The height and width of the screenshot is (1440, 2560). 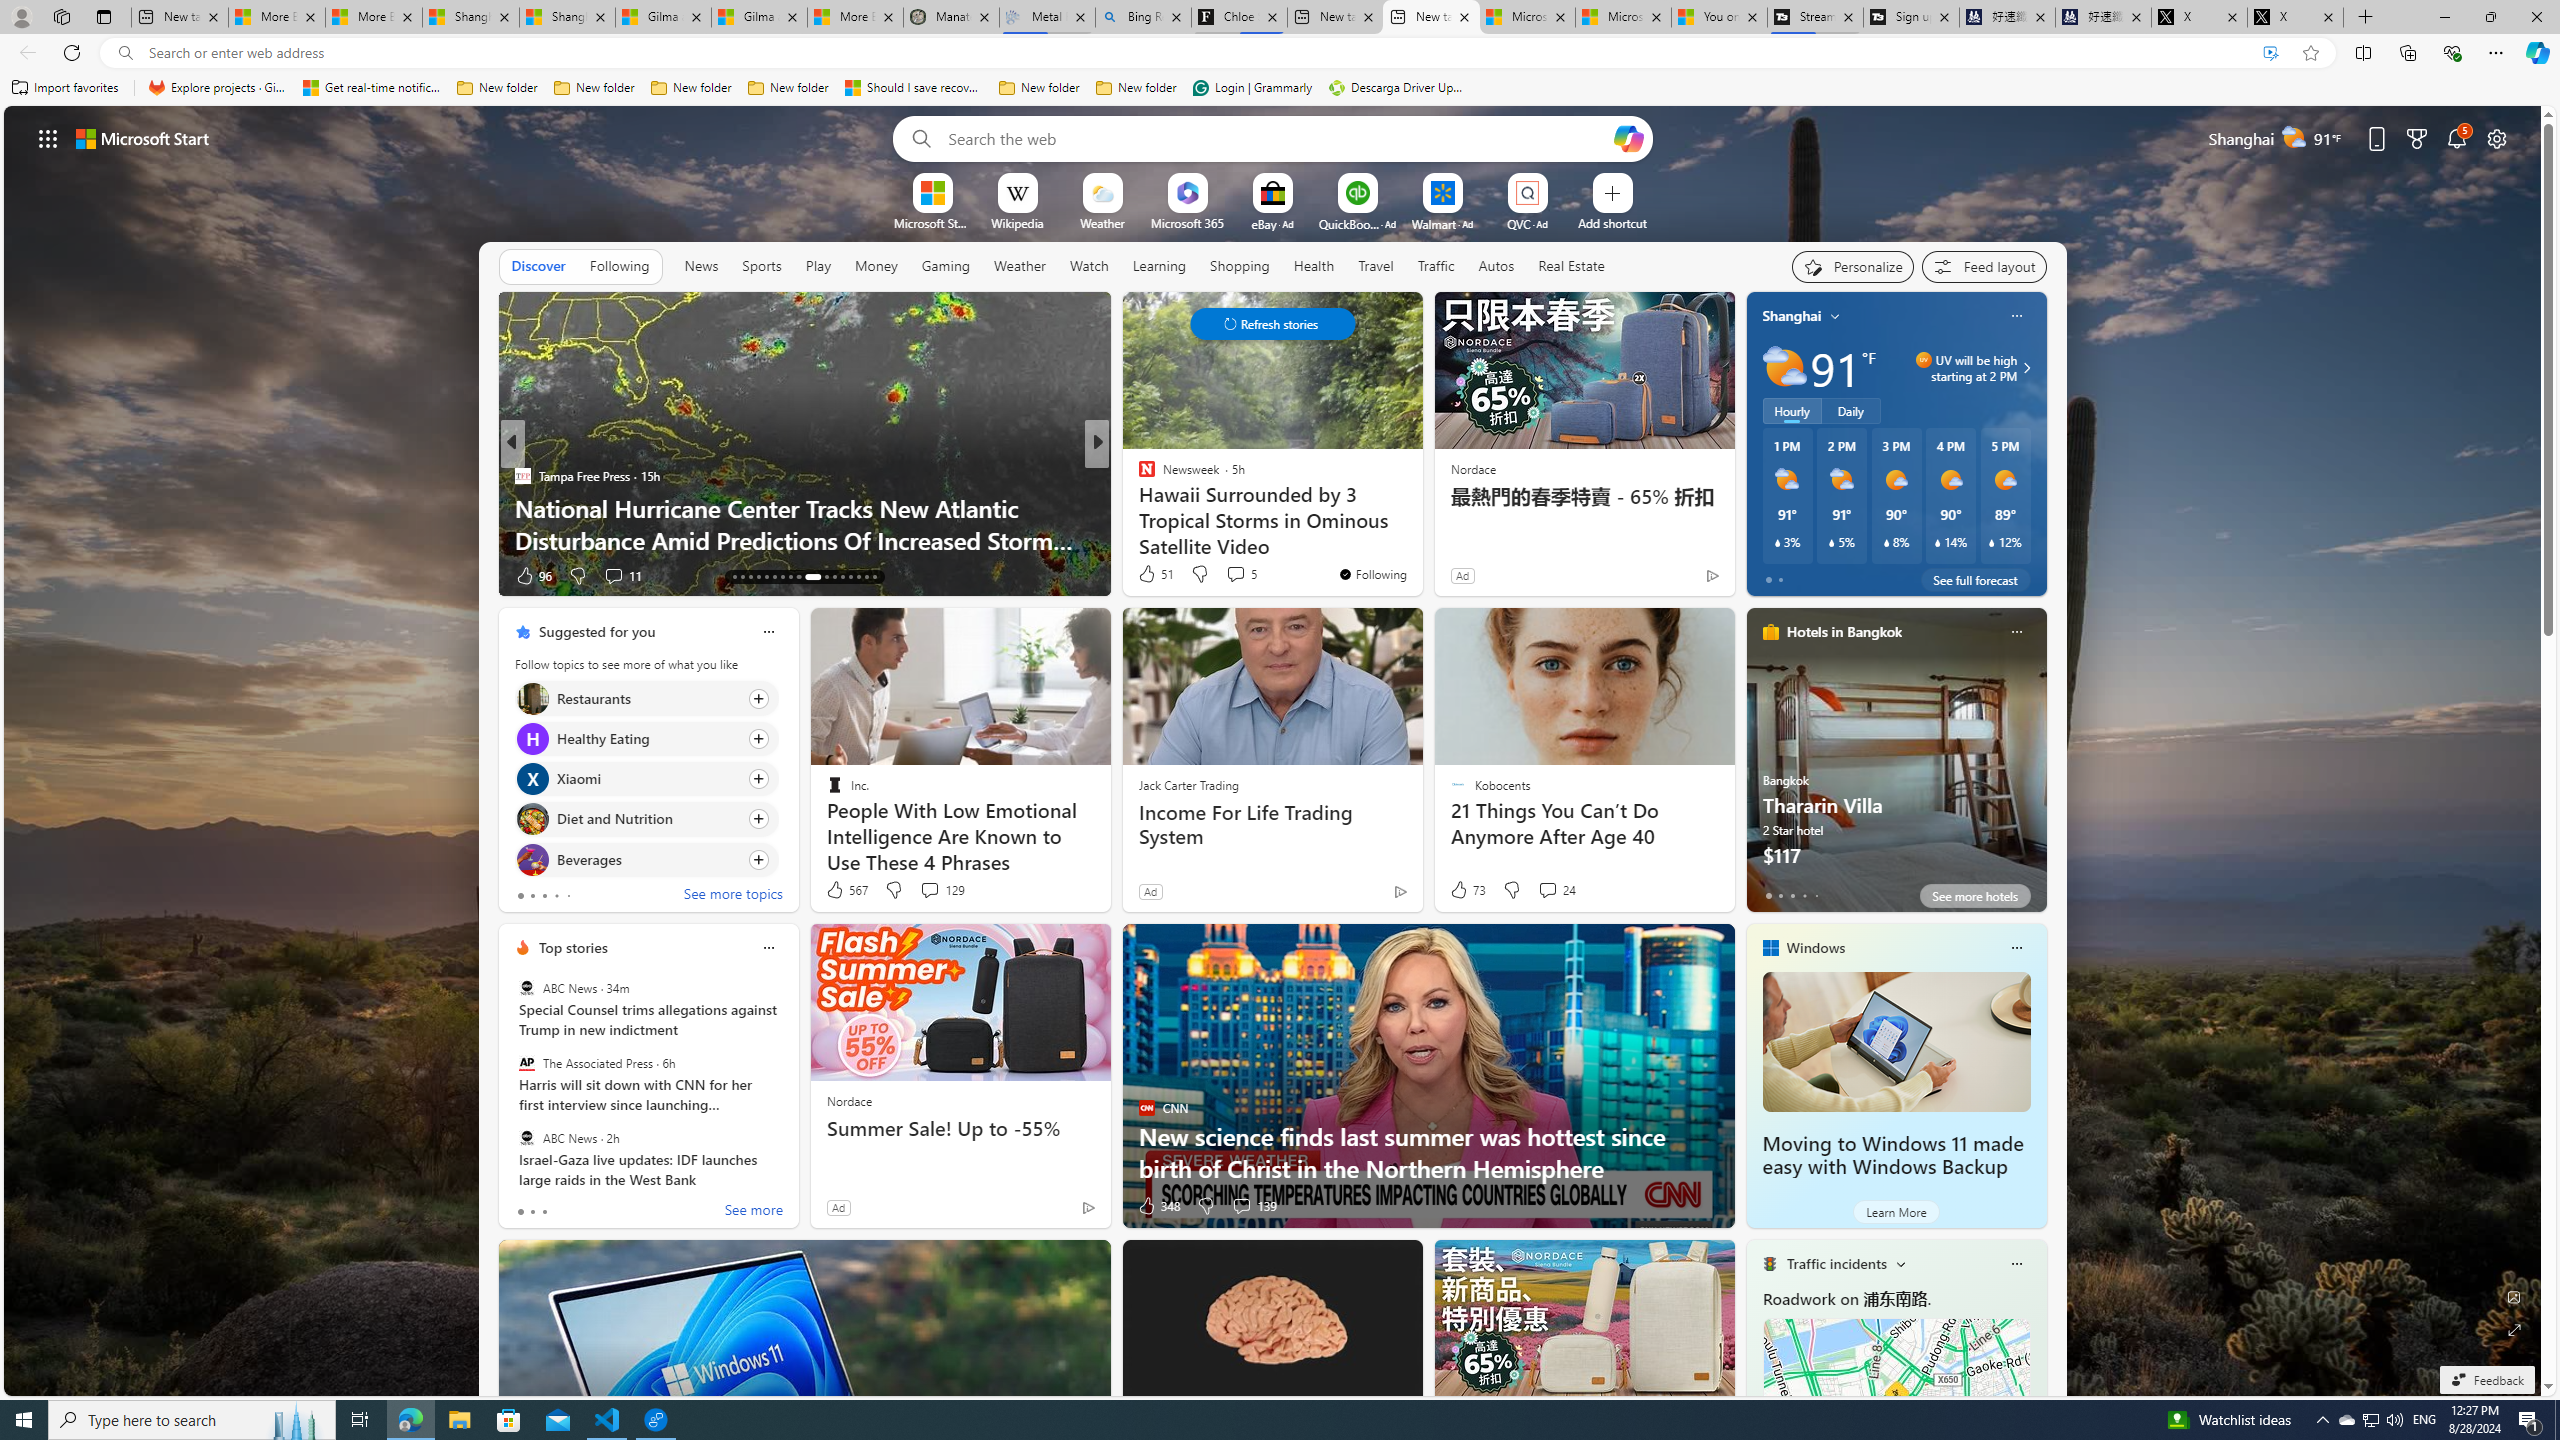 What do you see at coordinates (2515, 1296) in the screenshot?
I see `Edit Background` at bounding box center [2515, 1296].